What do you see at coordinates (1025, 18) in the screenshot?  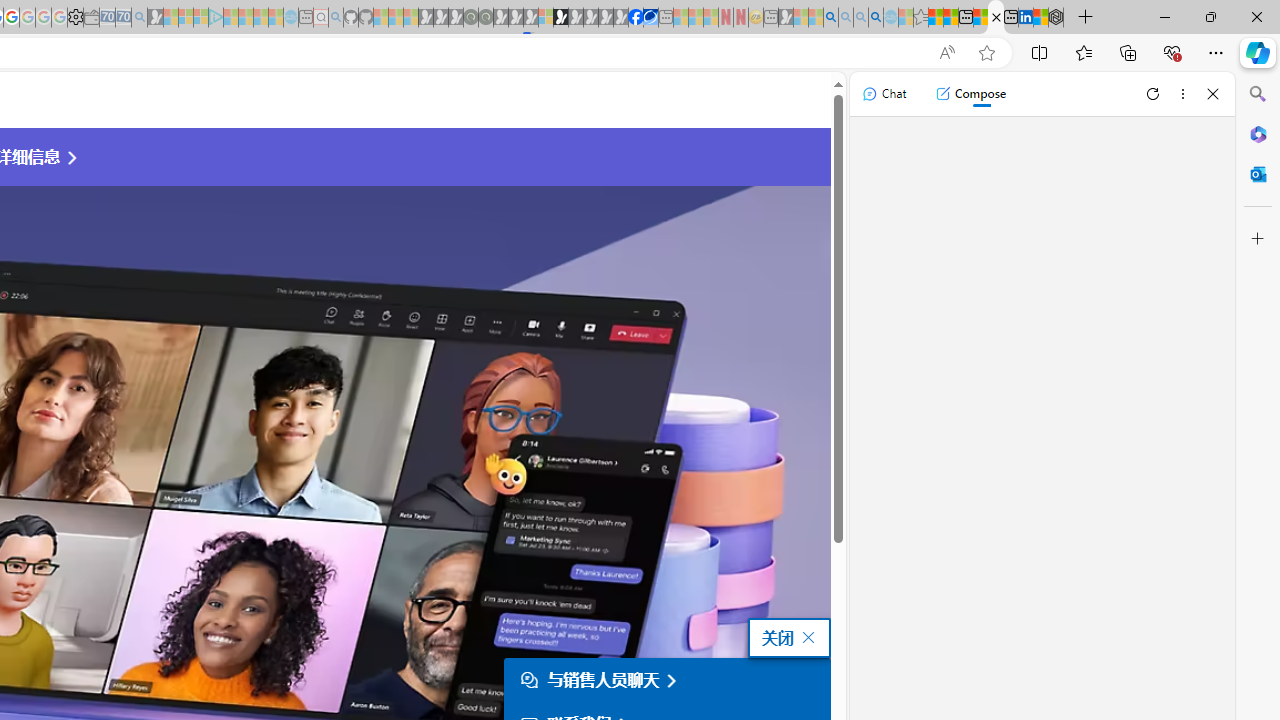 I see `LinkedIn` at bounding box center [1025, 18].